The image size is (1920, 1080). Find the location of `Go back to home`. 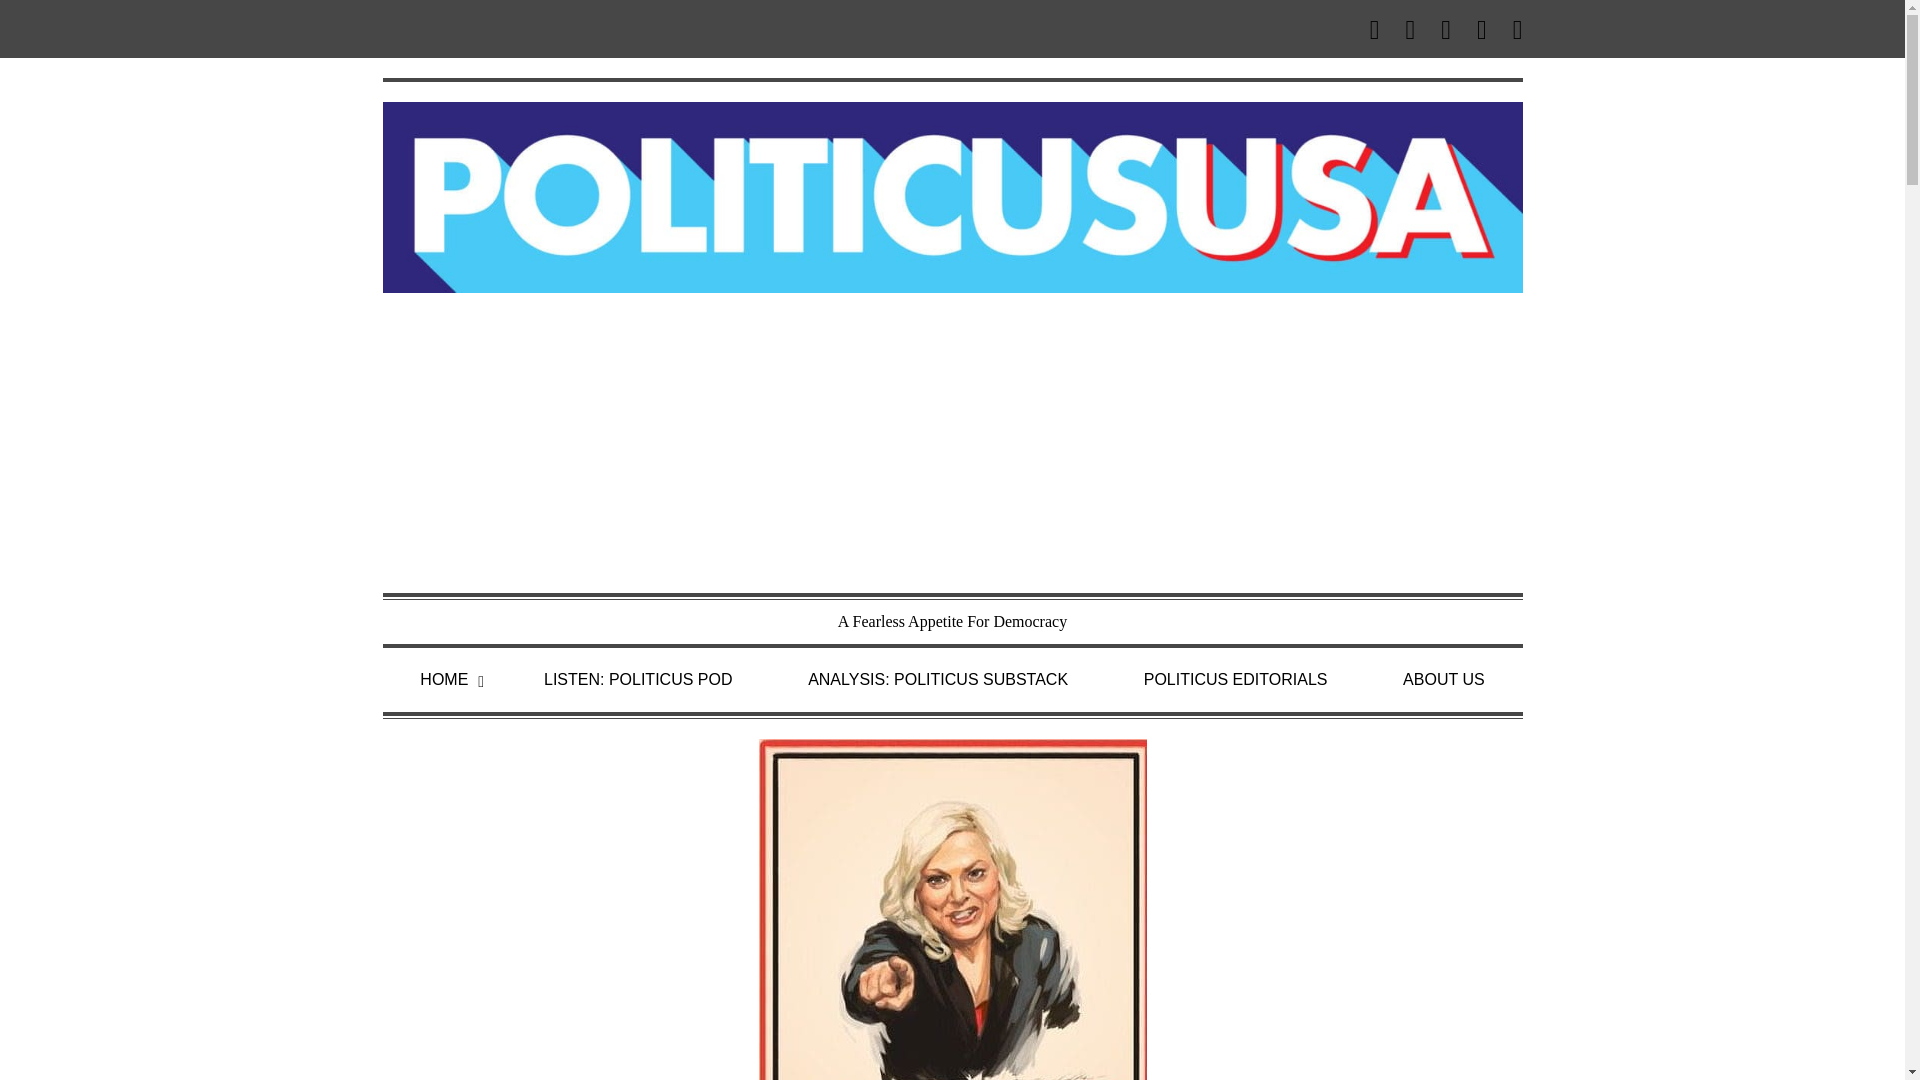

Go back to home is located at coordinates (952, 195).